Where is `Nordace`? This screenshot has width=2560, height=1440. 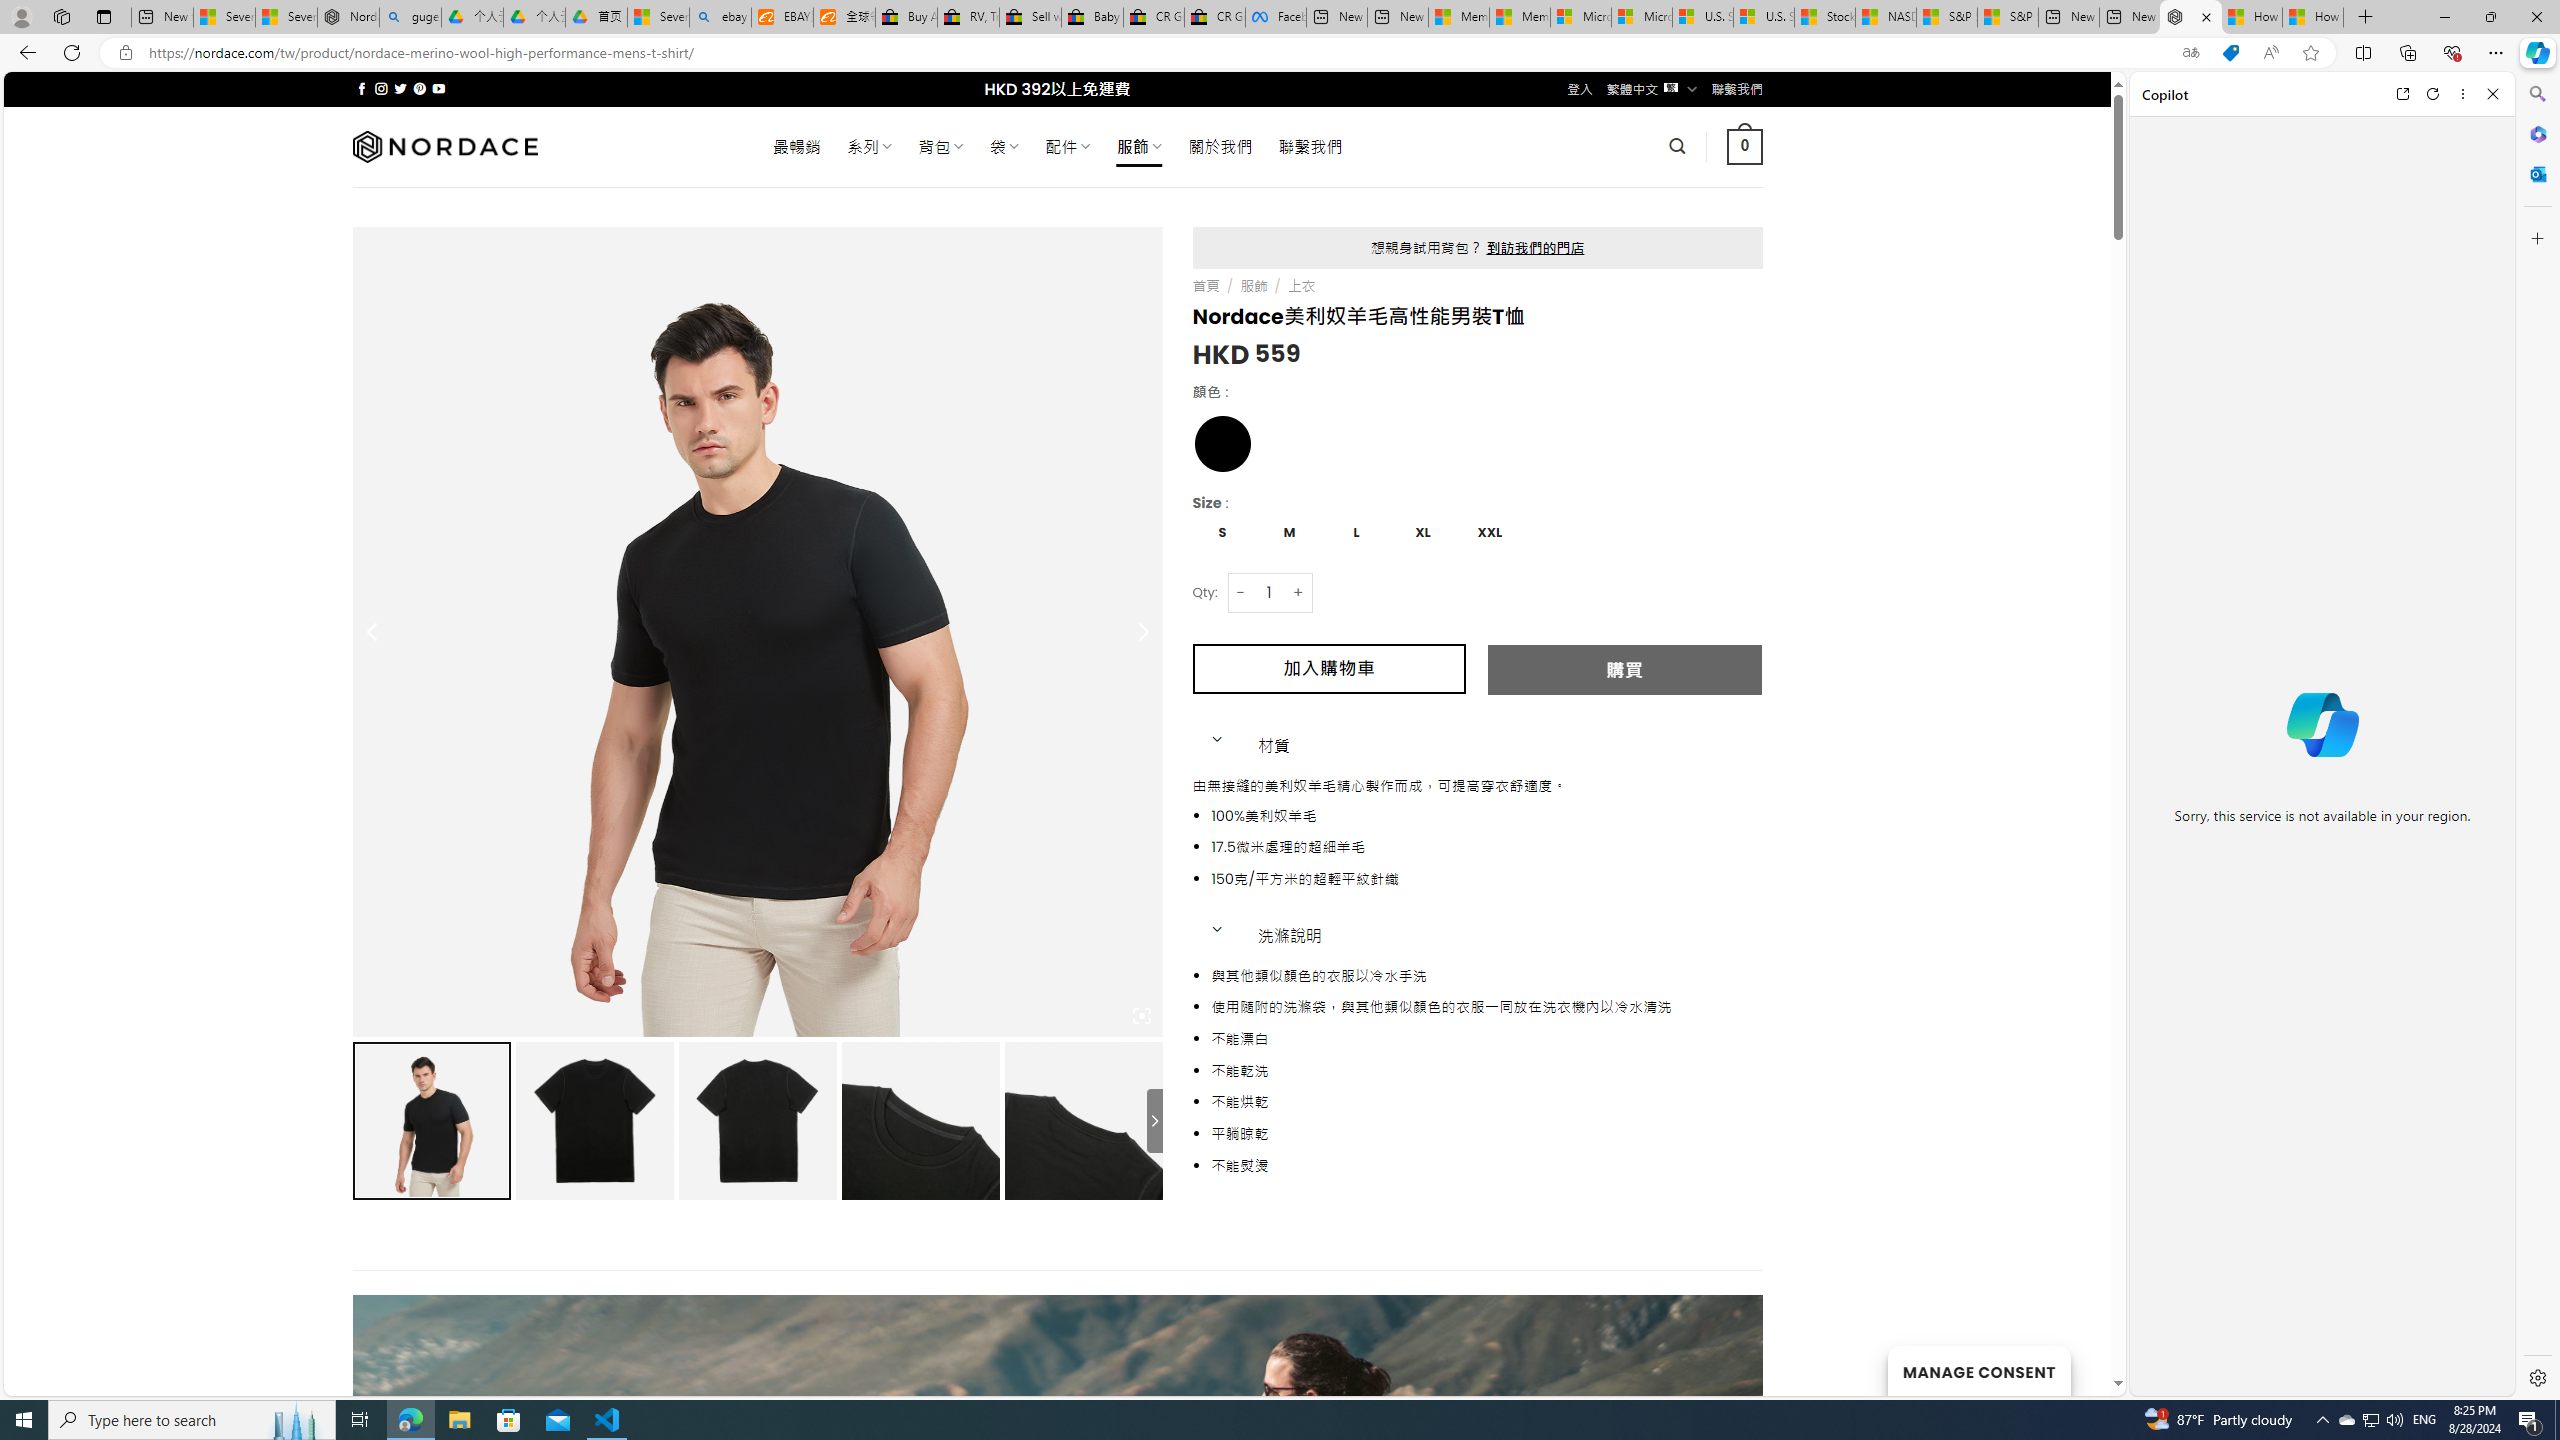
Nordace is located at coordinates (445, 146).